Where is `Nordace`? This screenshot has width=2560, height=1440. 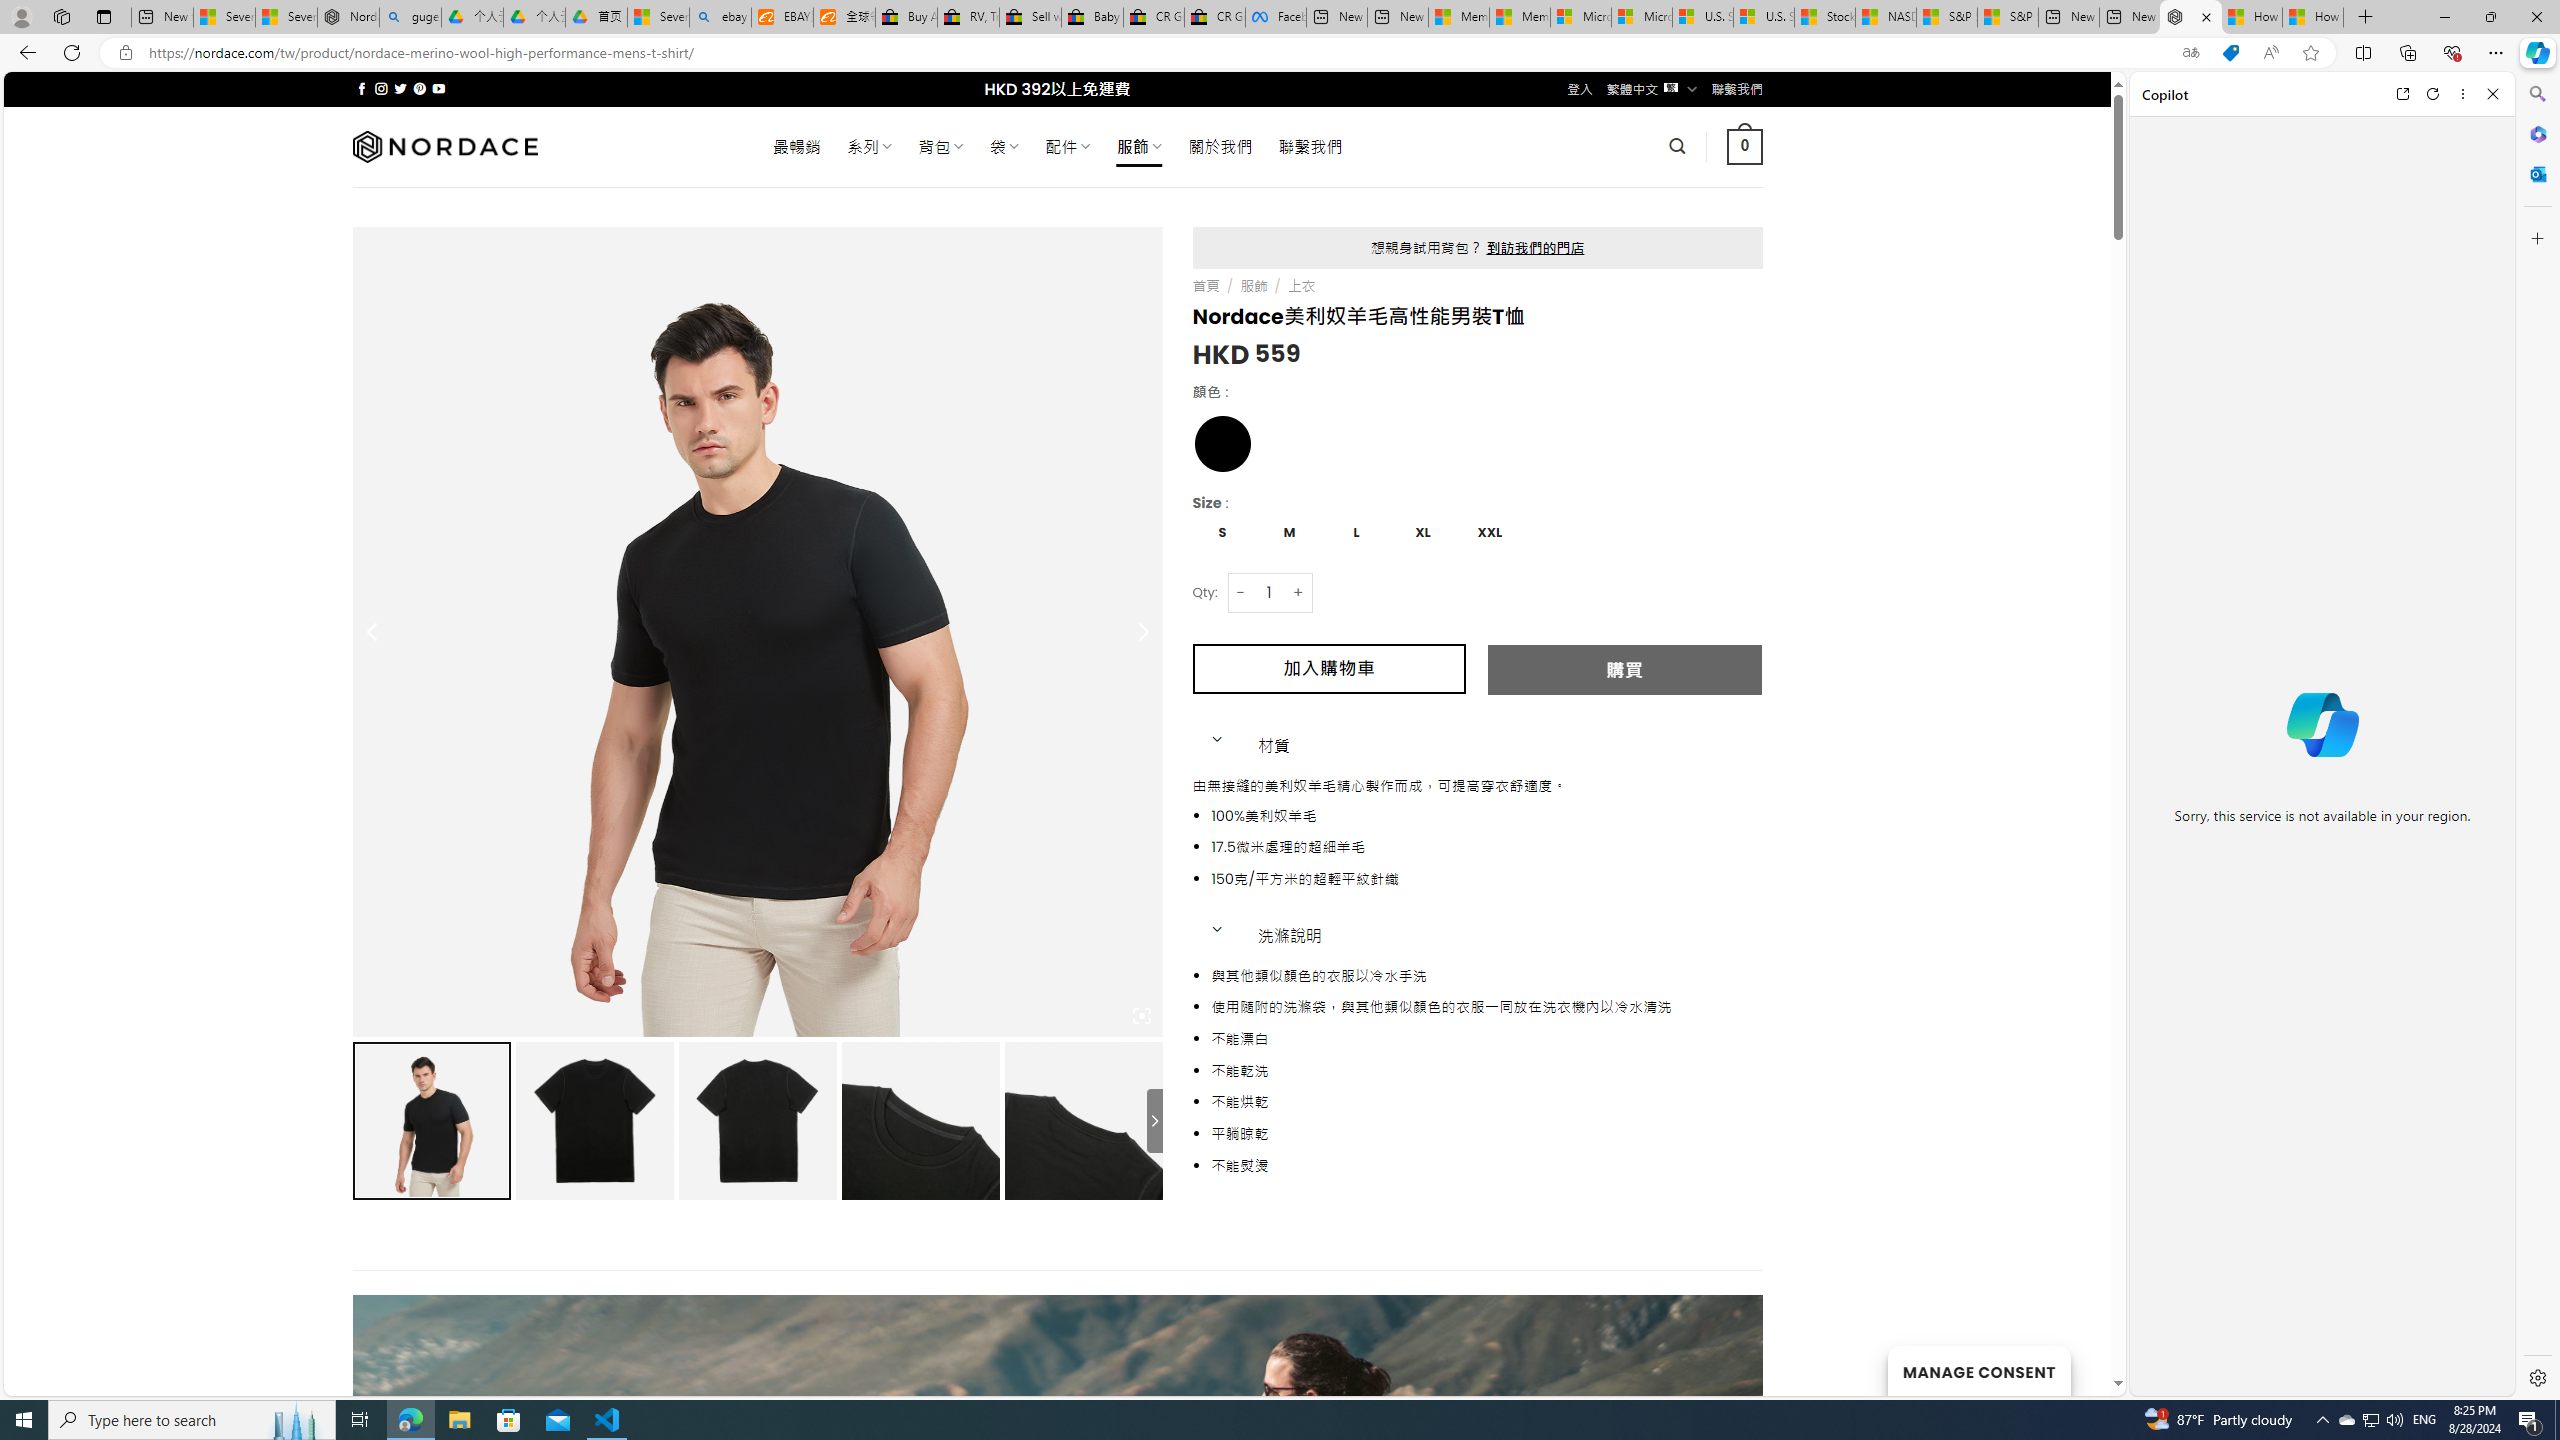
Nordace is located at coordinates (445, 146).